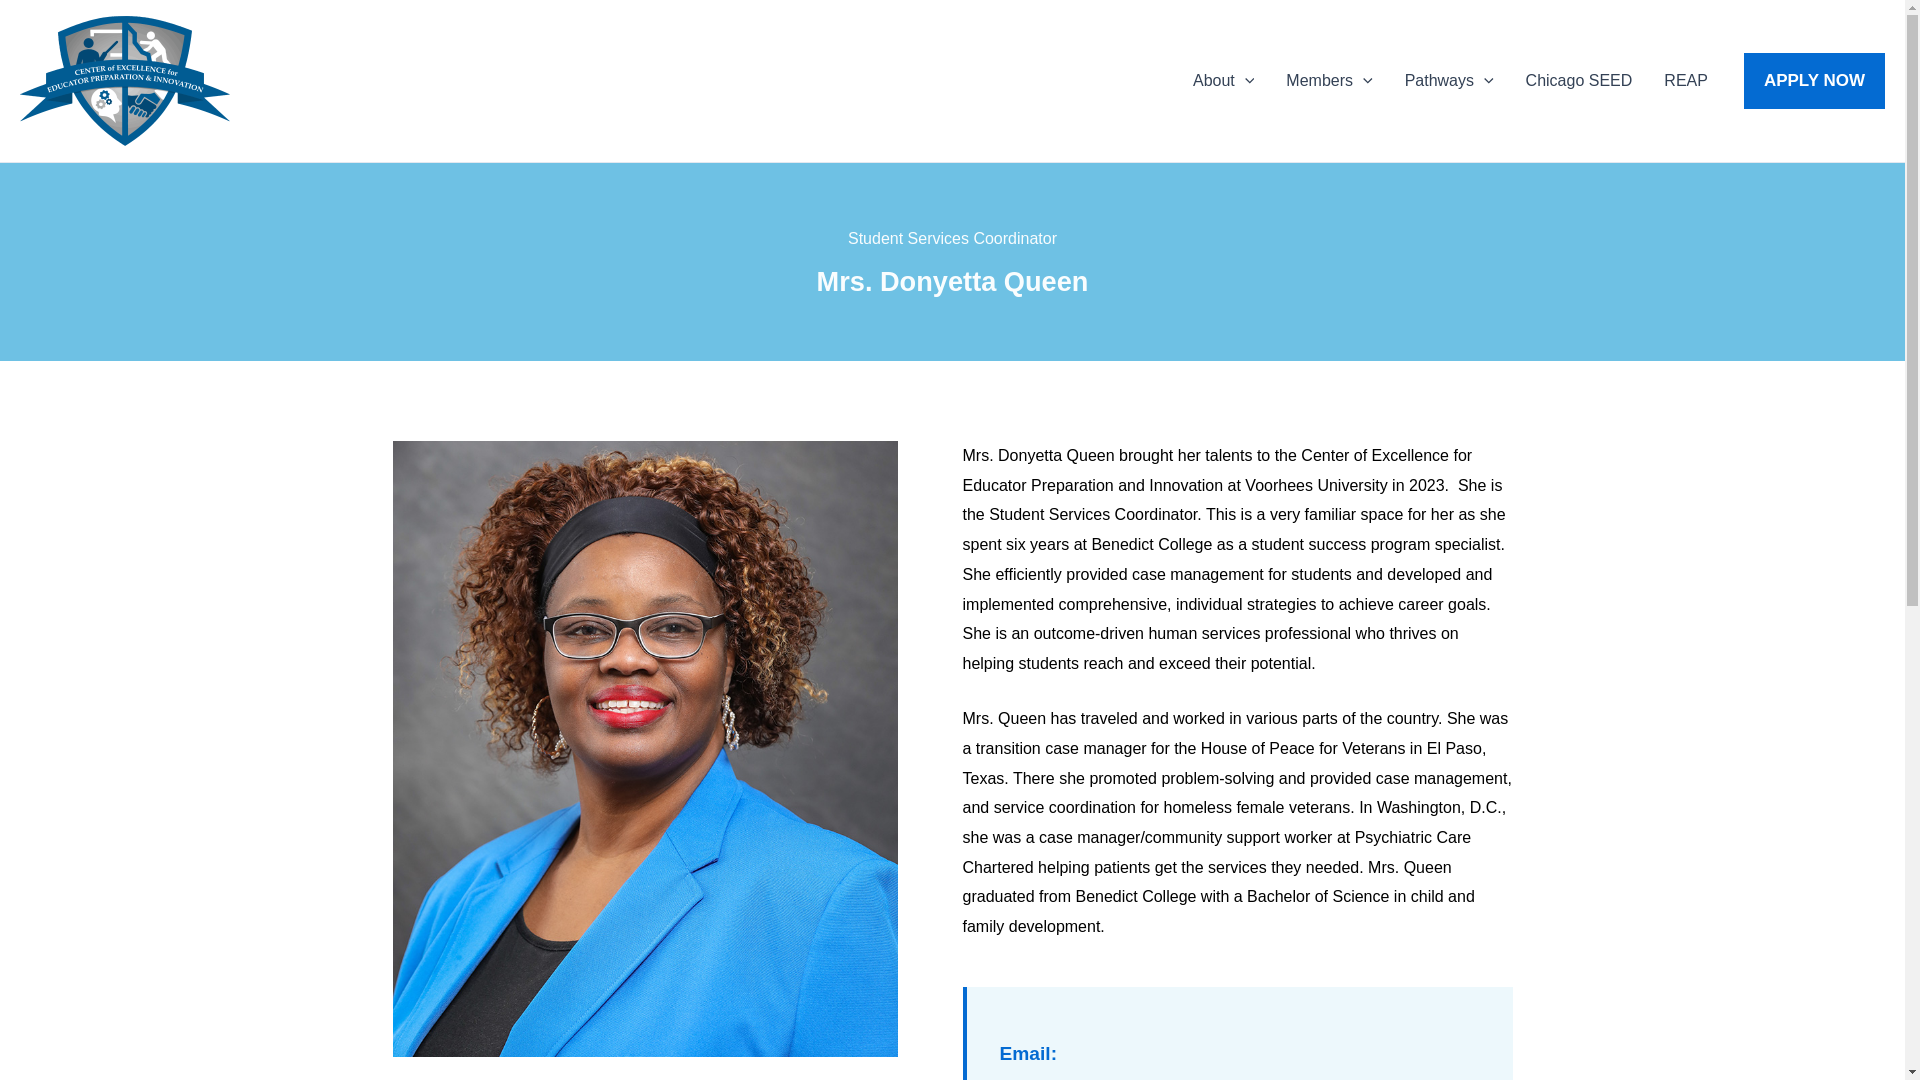 Image resolution: width=1920 pixels, height=1080 pixels. Describe the element at coordinates (1579, 80) in the screenshot. I see `Chicago SEED` at that location.